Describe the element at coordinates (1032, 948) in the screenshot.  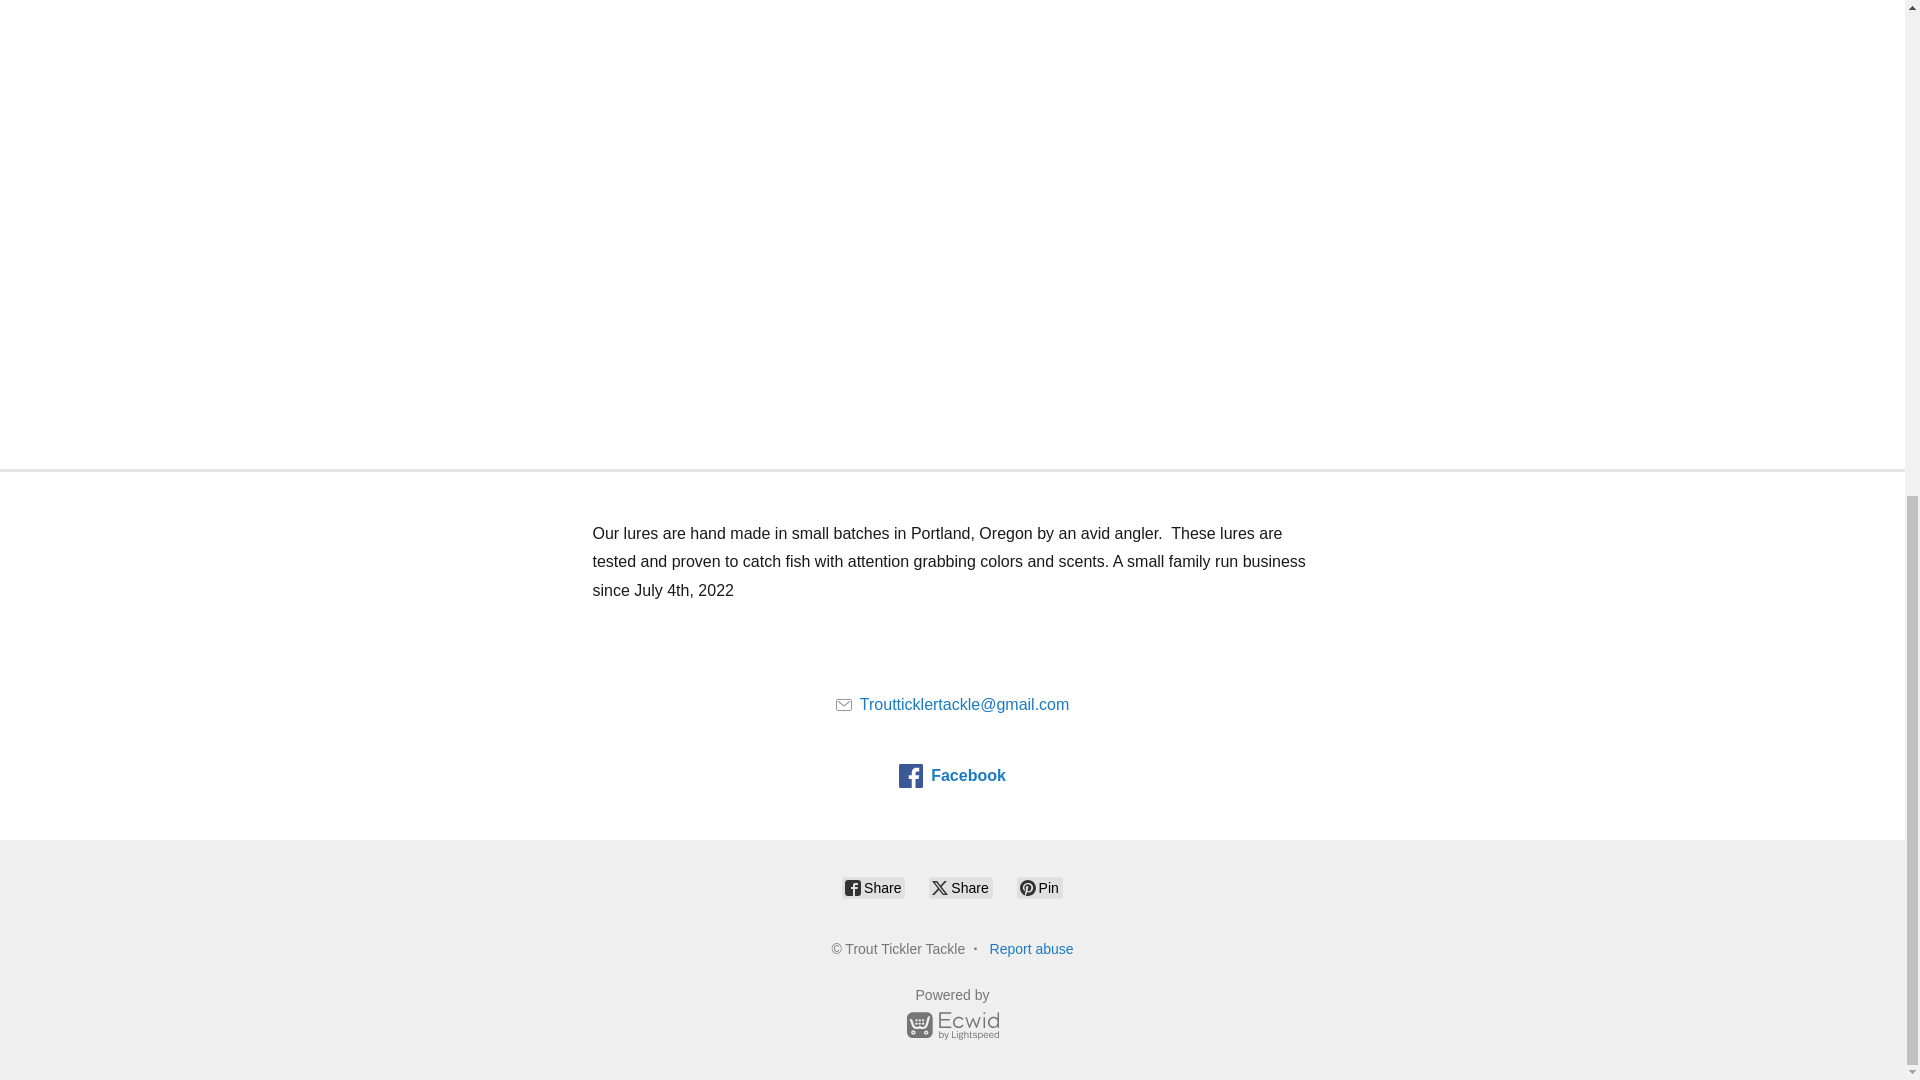
I see `Report abuse` at that location.